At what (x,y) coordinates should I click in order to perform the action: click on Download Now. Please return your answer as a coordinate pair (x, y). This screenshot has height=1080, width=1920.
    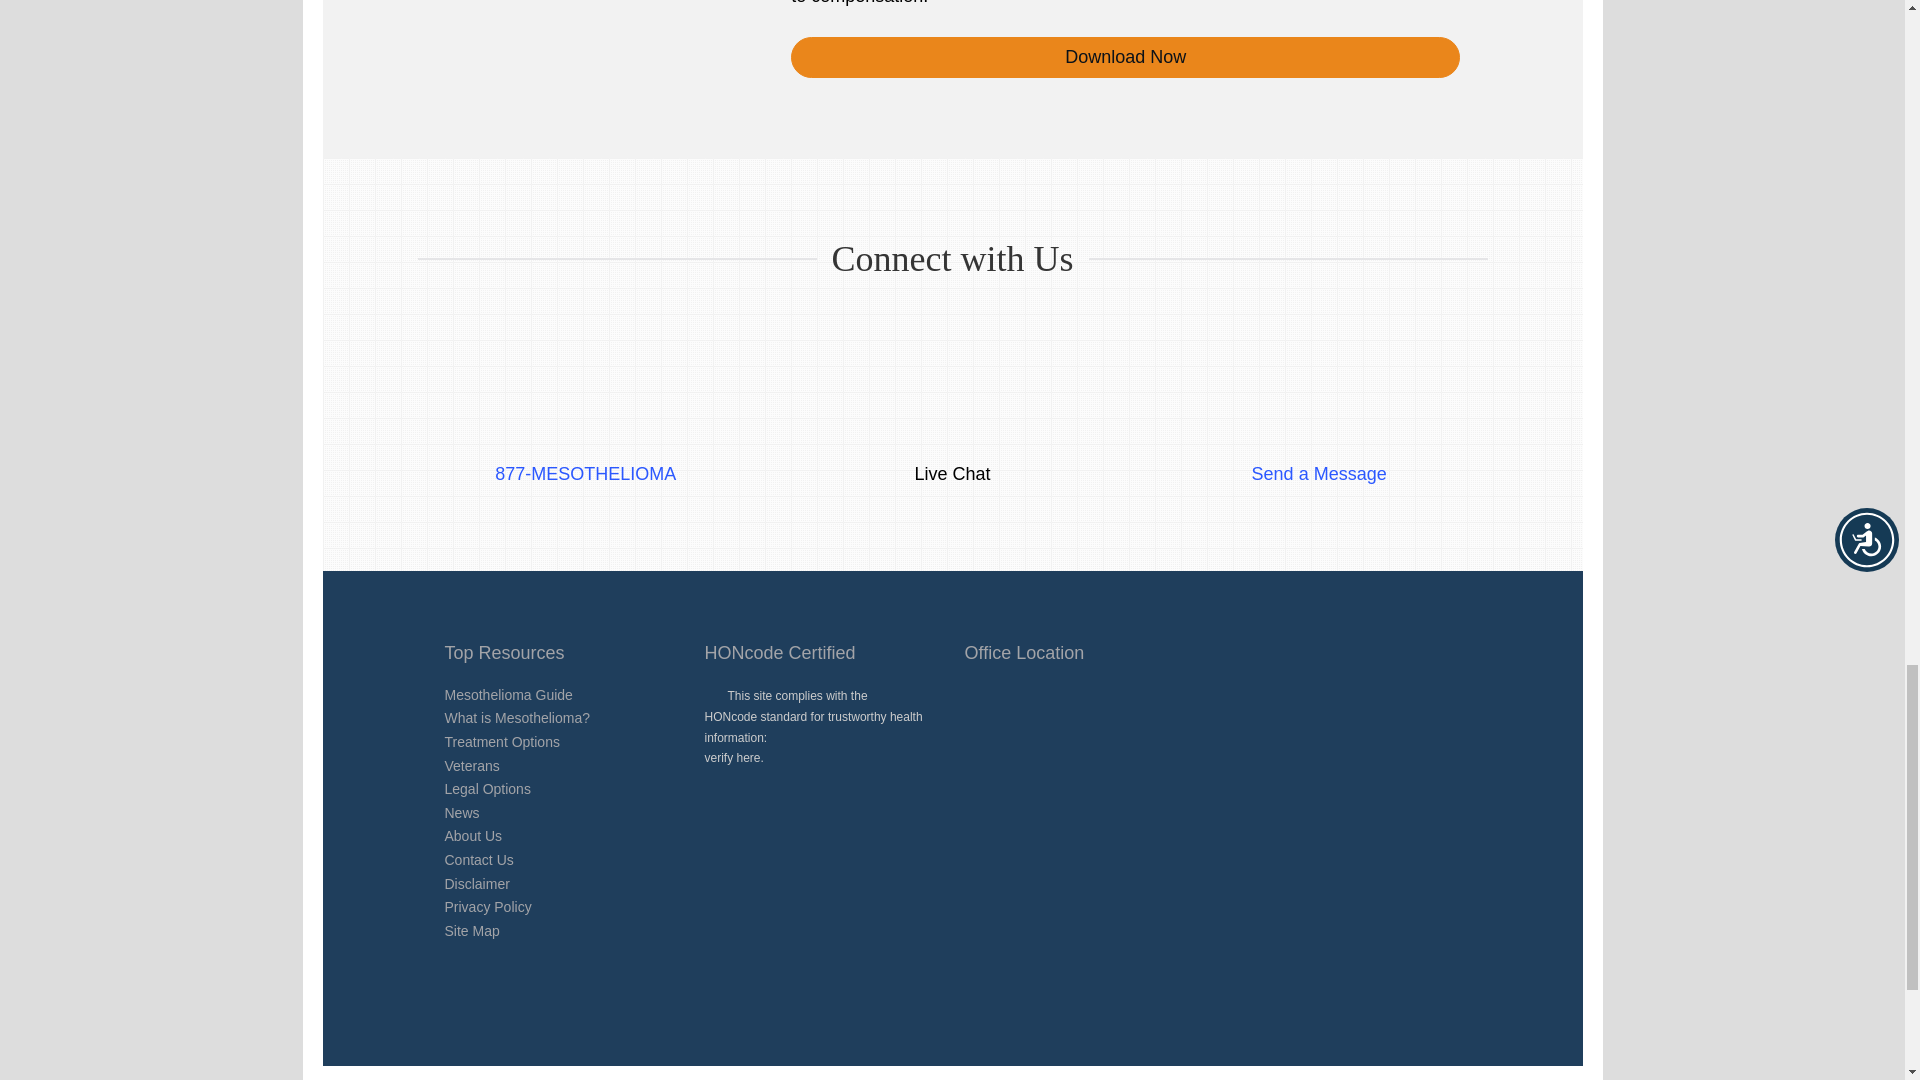
    Looking at the image, I should click on (1125, 56).